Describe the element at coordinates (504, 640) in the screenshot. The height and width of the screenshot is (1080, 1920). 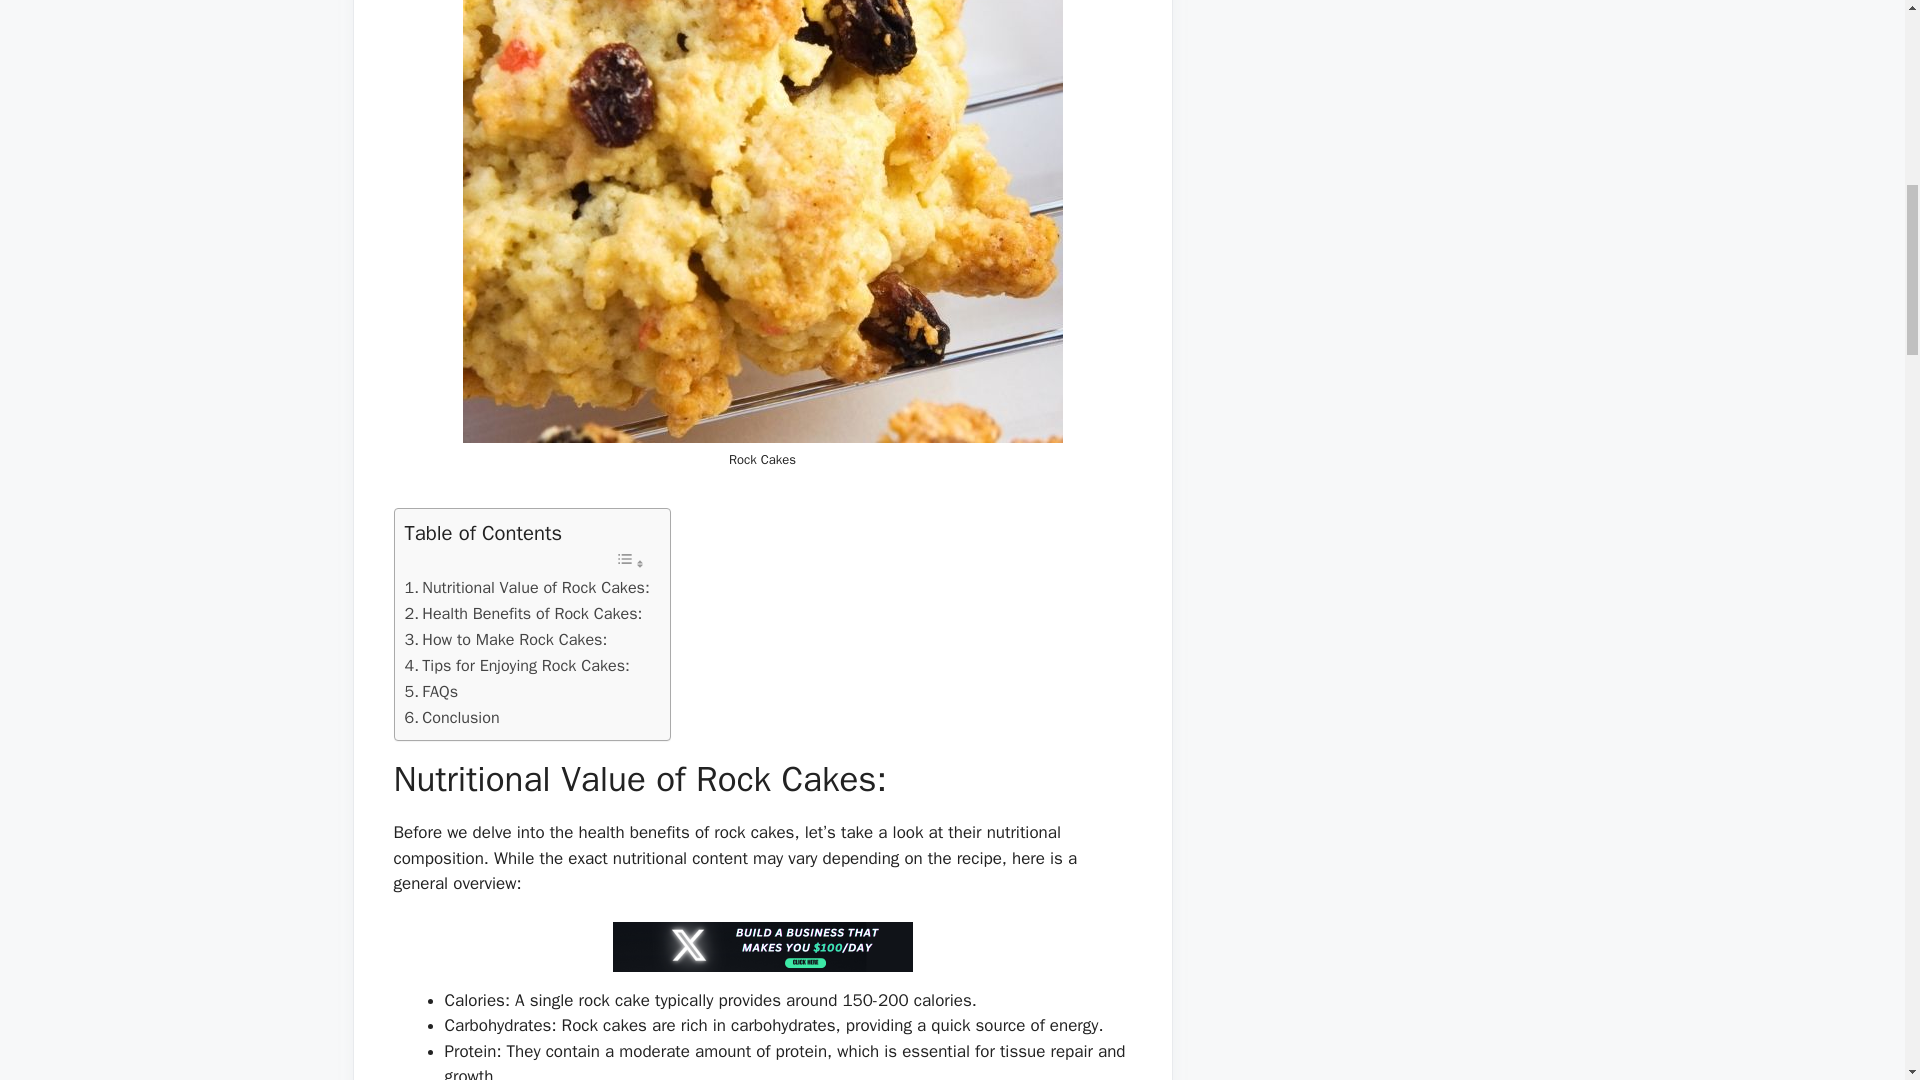
I see `How to Make Rock Cakes:` at that location.